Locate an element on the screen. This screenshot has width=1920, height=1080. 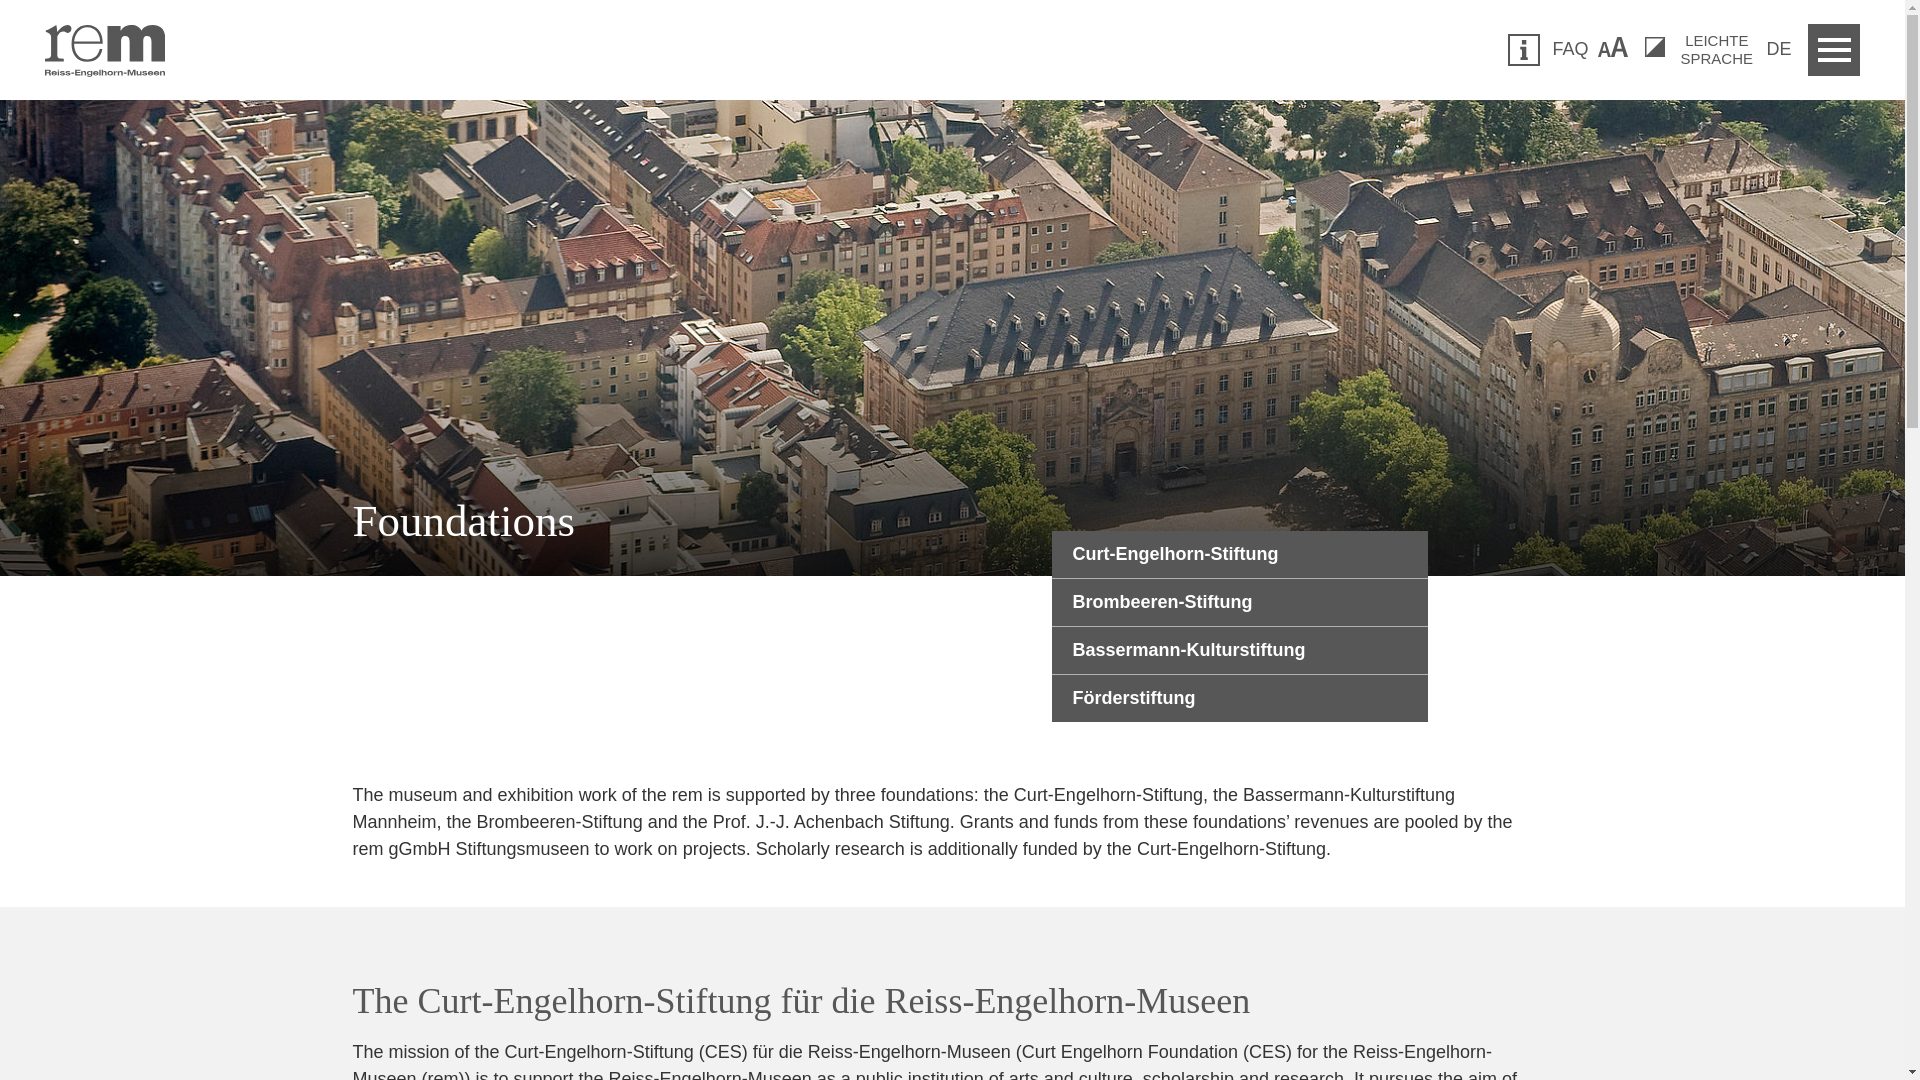
Curt-Engelhorn-Stiftung is located at coordinates (1717, 49).